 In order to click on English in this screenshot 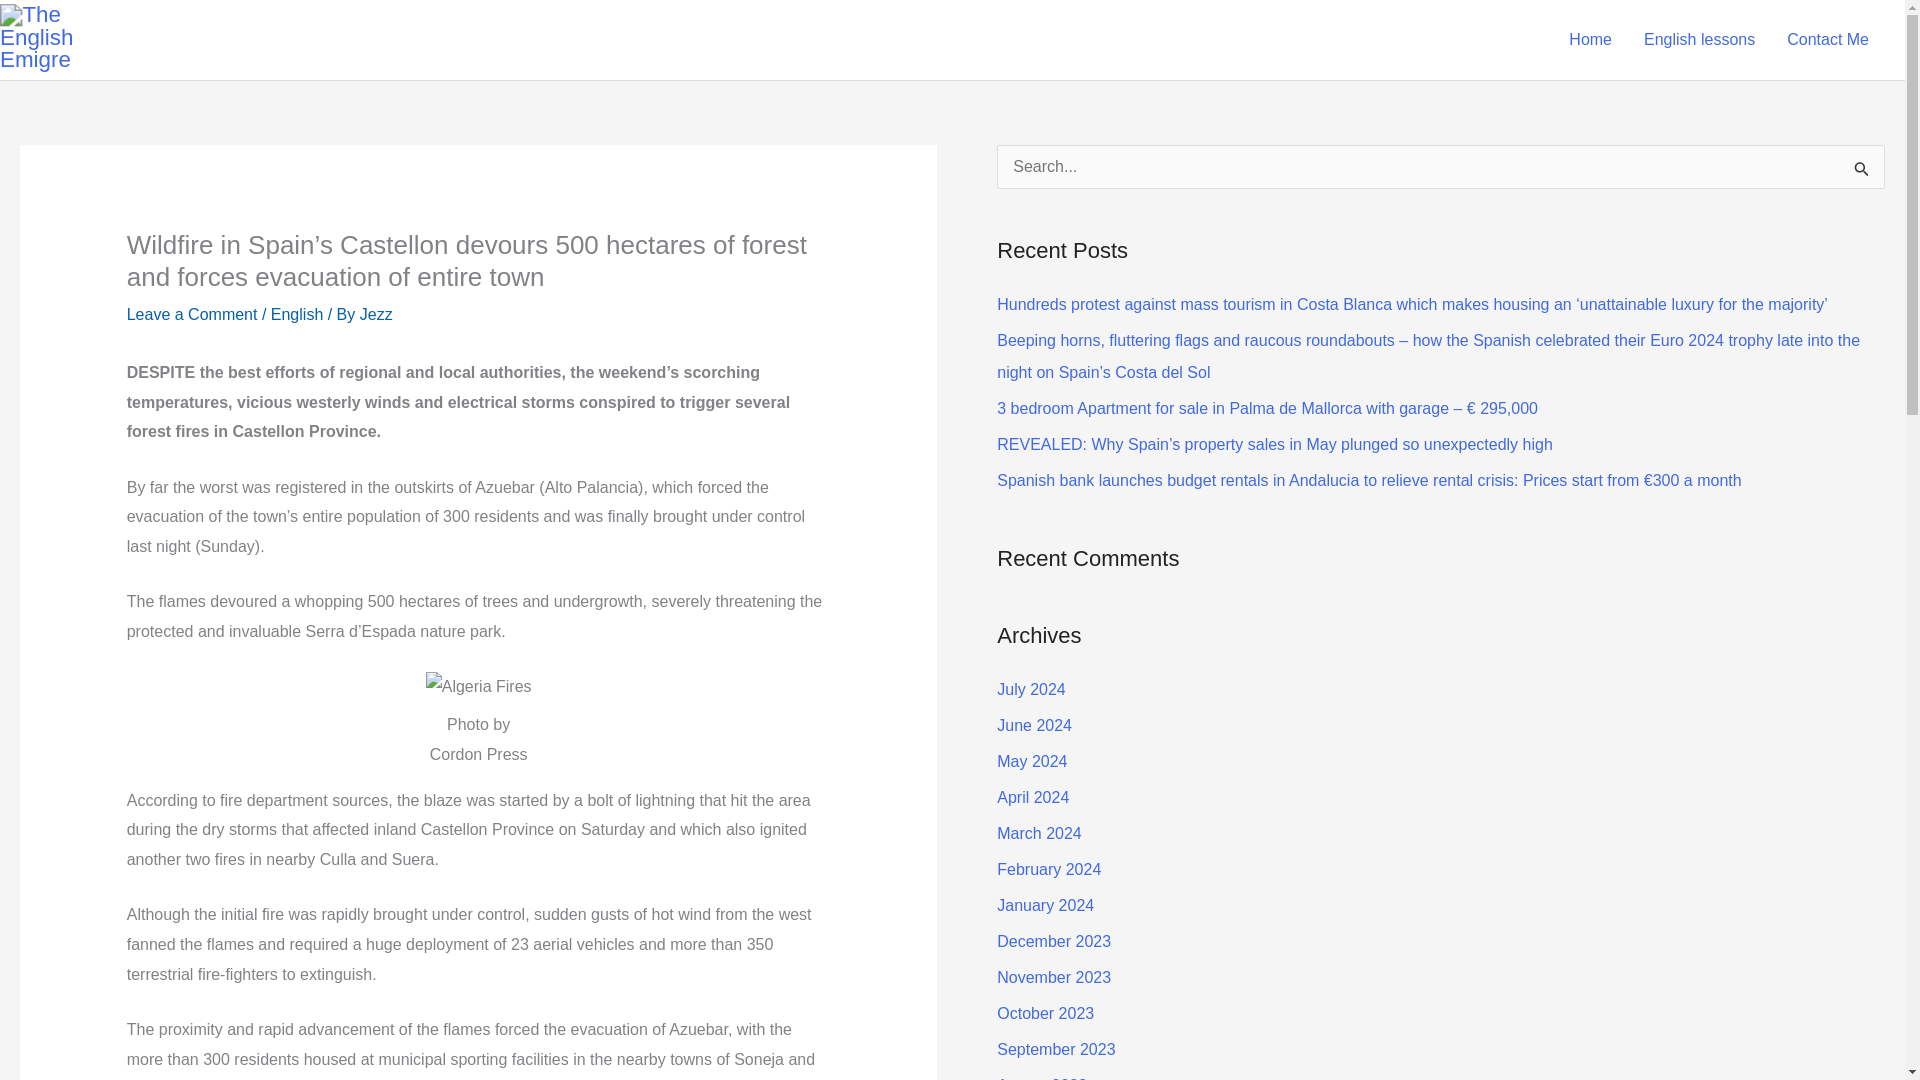, I will do `click(296, 314)`.